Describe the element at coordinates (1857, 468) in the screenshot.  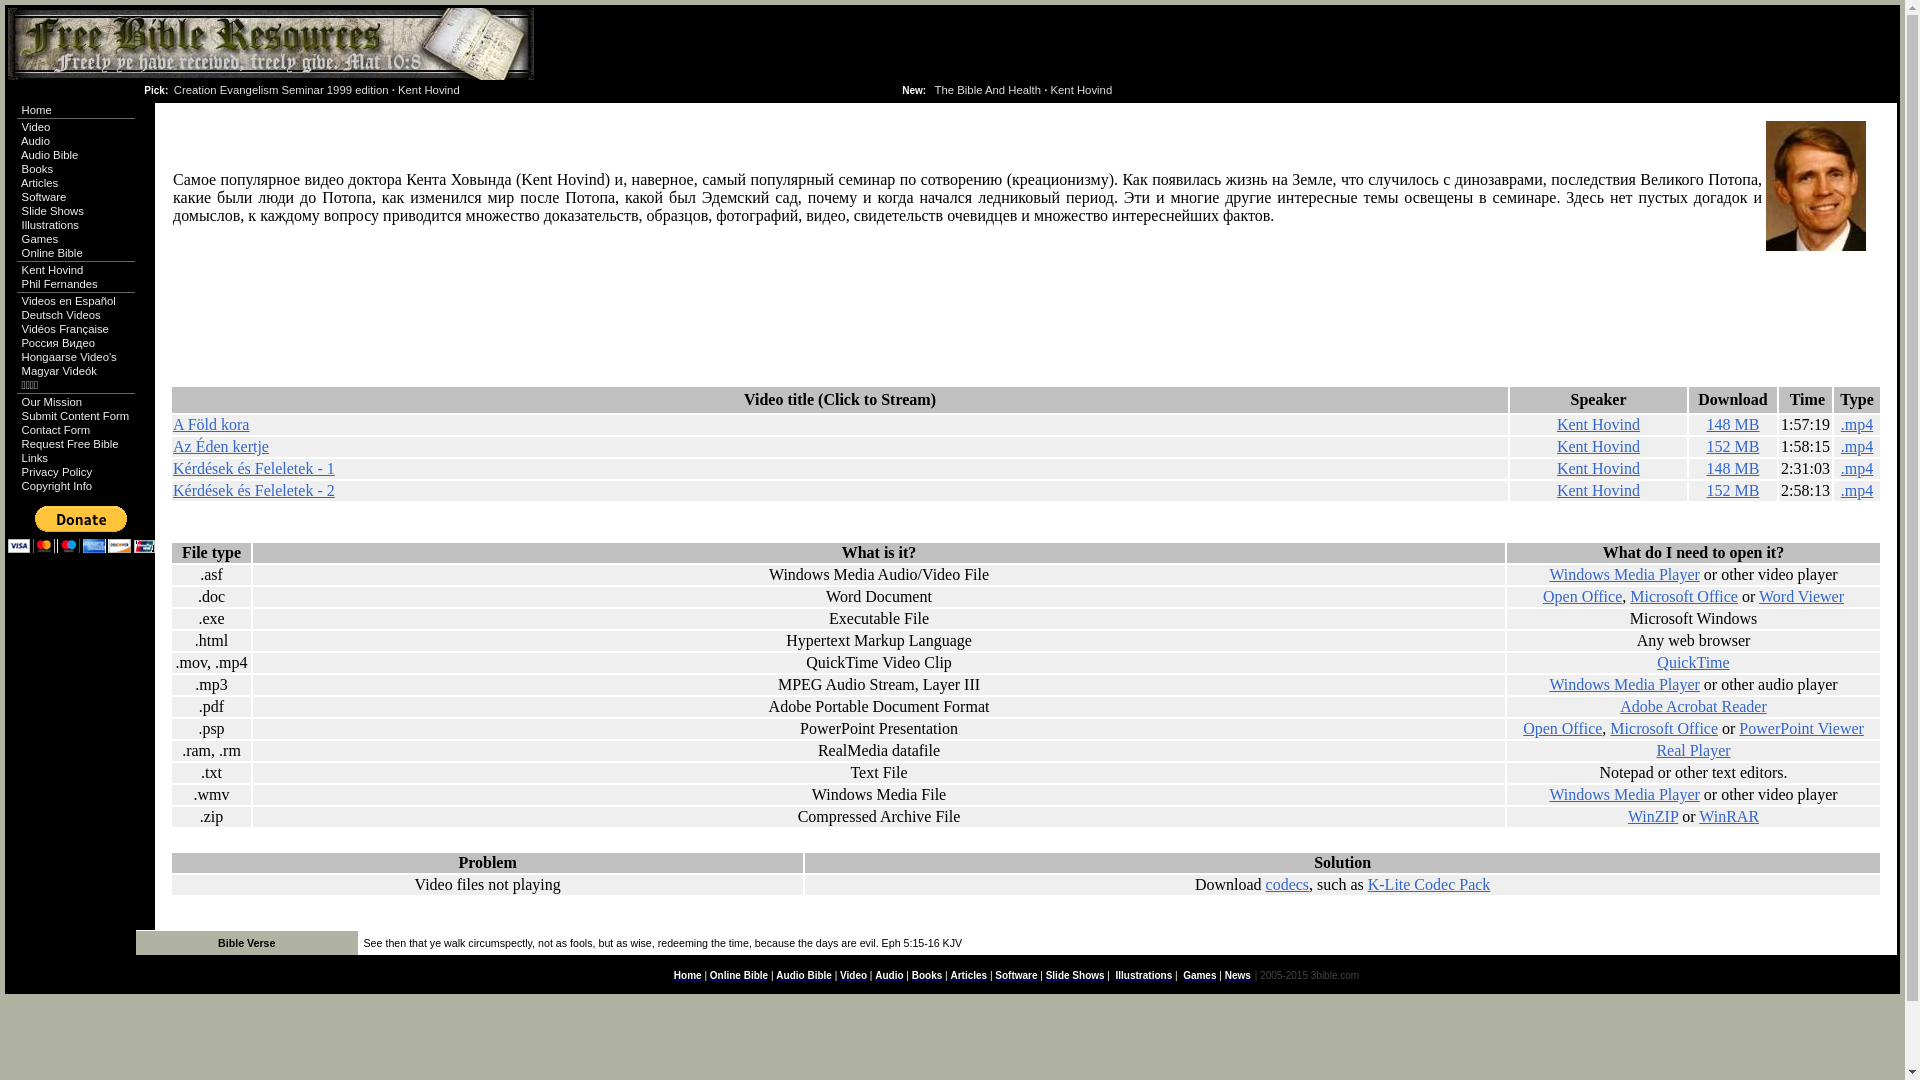
I see `.mp4` at that location.